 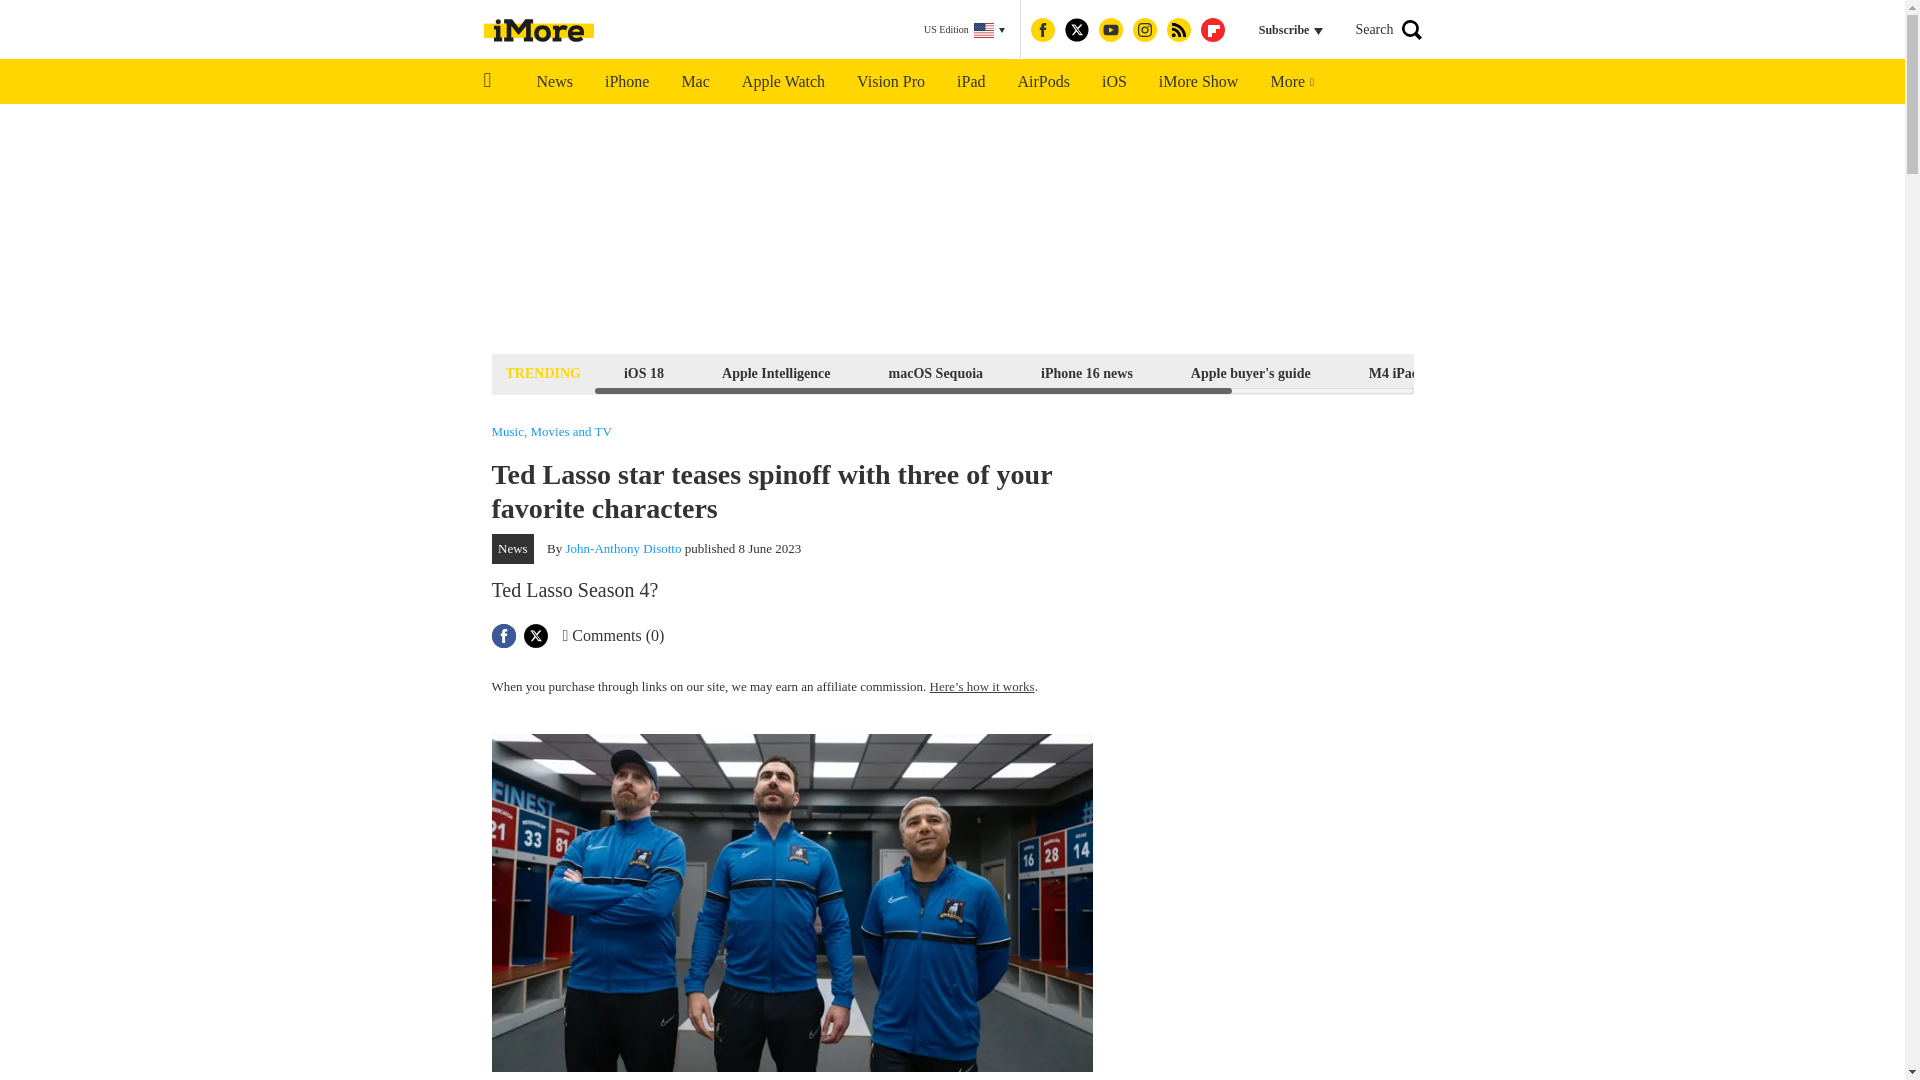 What do you see at coordinates (1198, 82) in the screenshot?
I see `iMore Show` at bounding box center [1198, 82].